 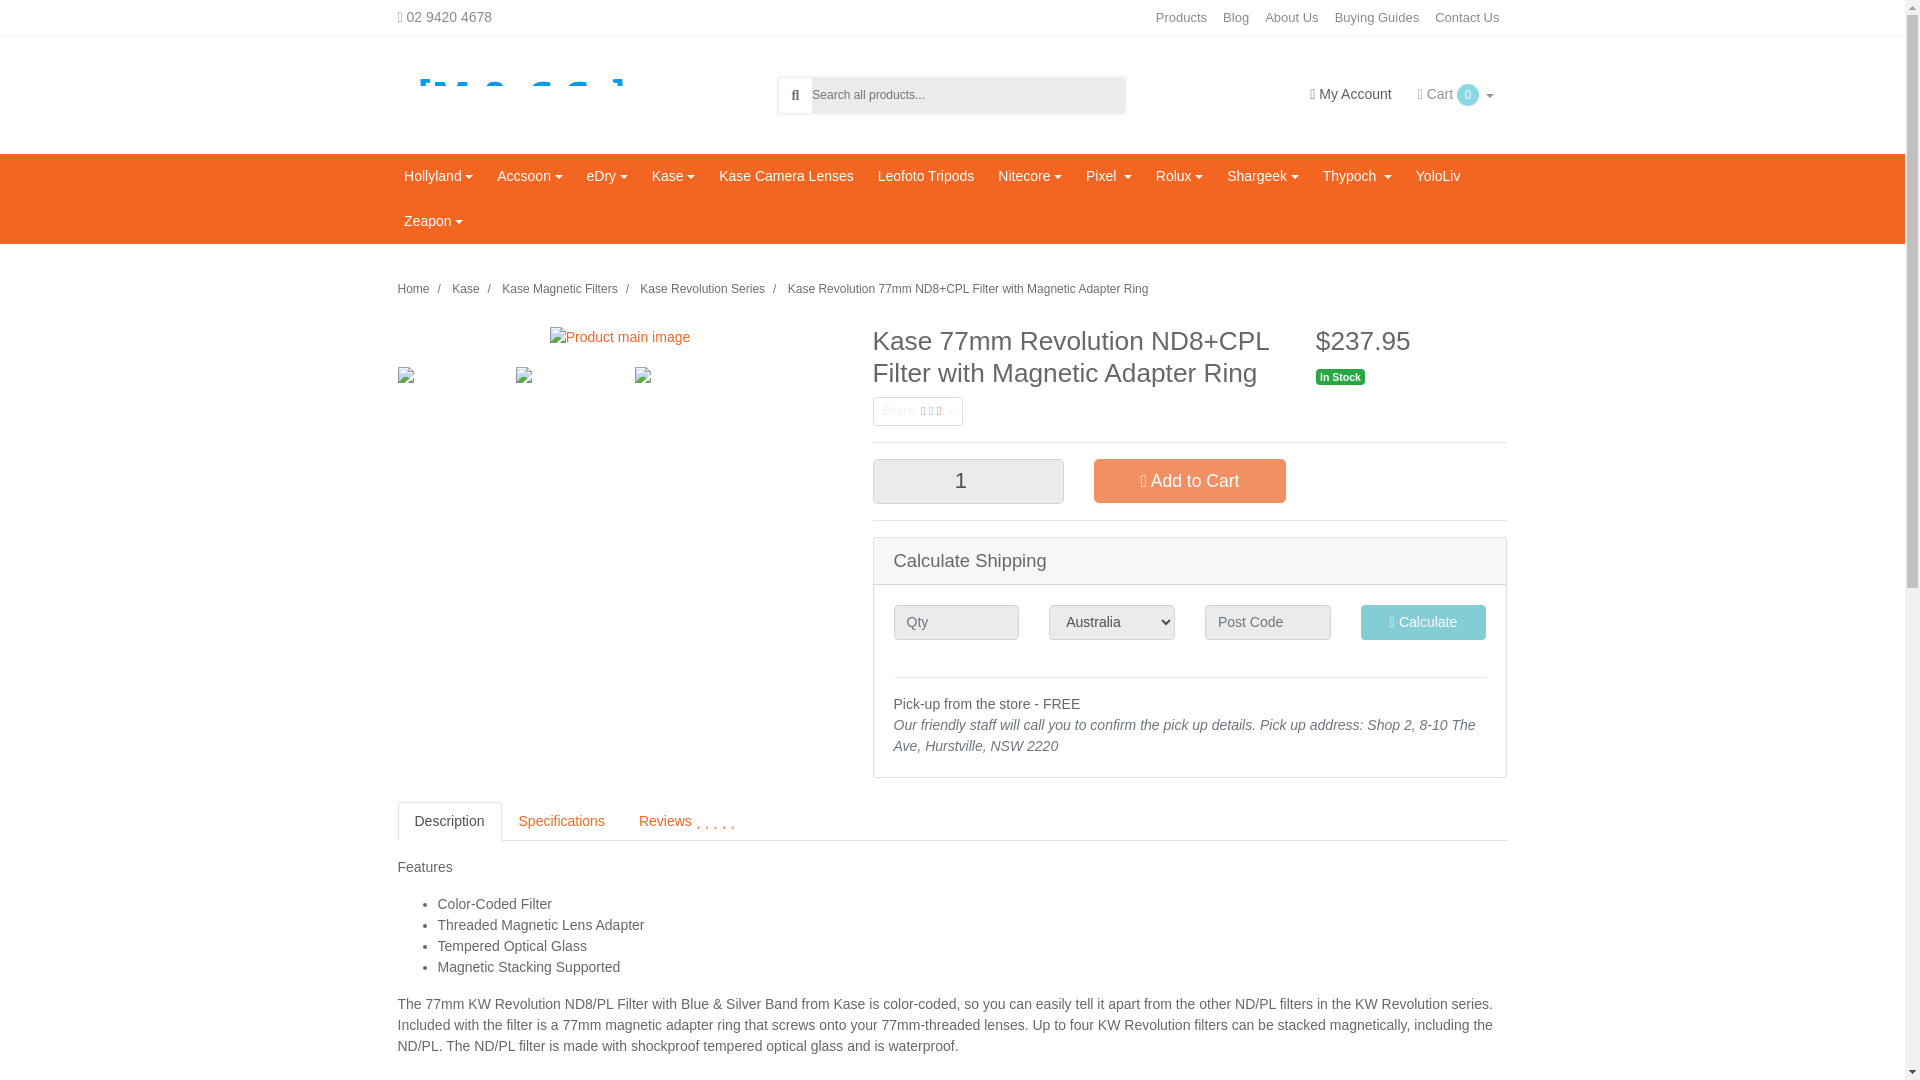 I want to click on My Account, so click(x=1350, y=94).